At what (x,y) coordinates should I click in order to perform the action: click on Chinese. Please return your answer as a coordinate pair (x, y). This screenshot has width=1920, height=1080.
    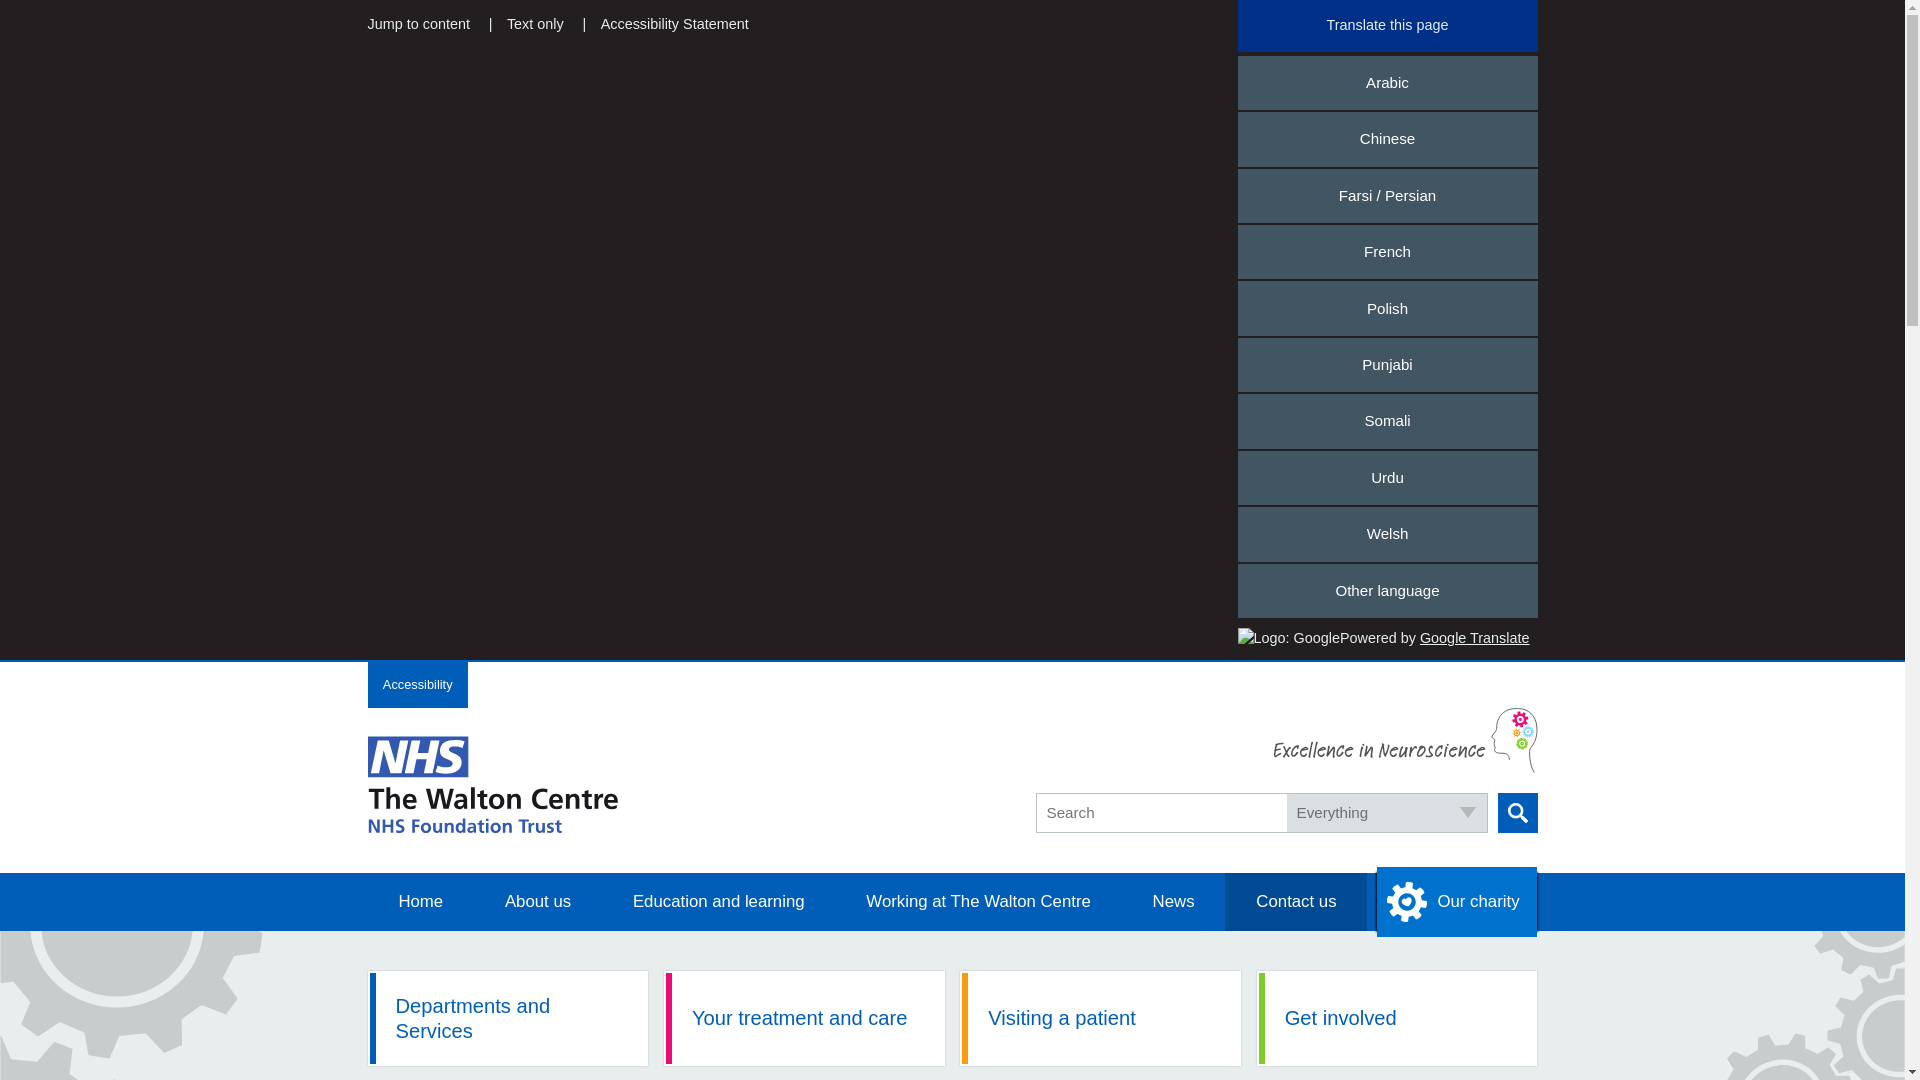
    Looking at the image, I should click on (1388, 139).